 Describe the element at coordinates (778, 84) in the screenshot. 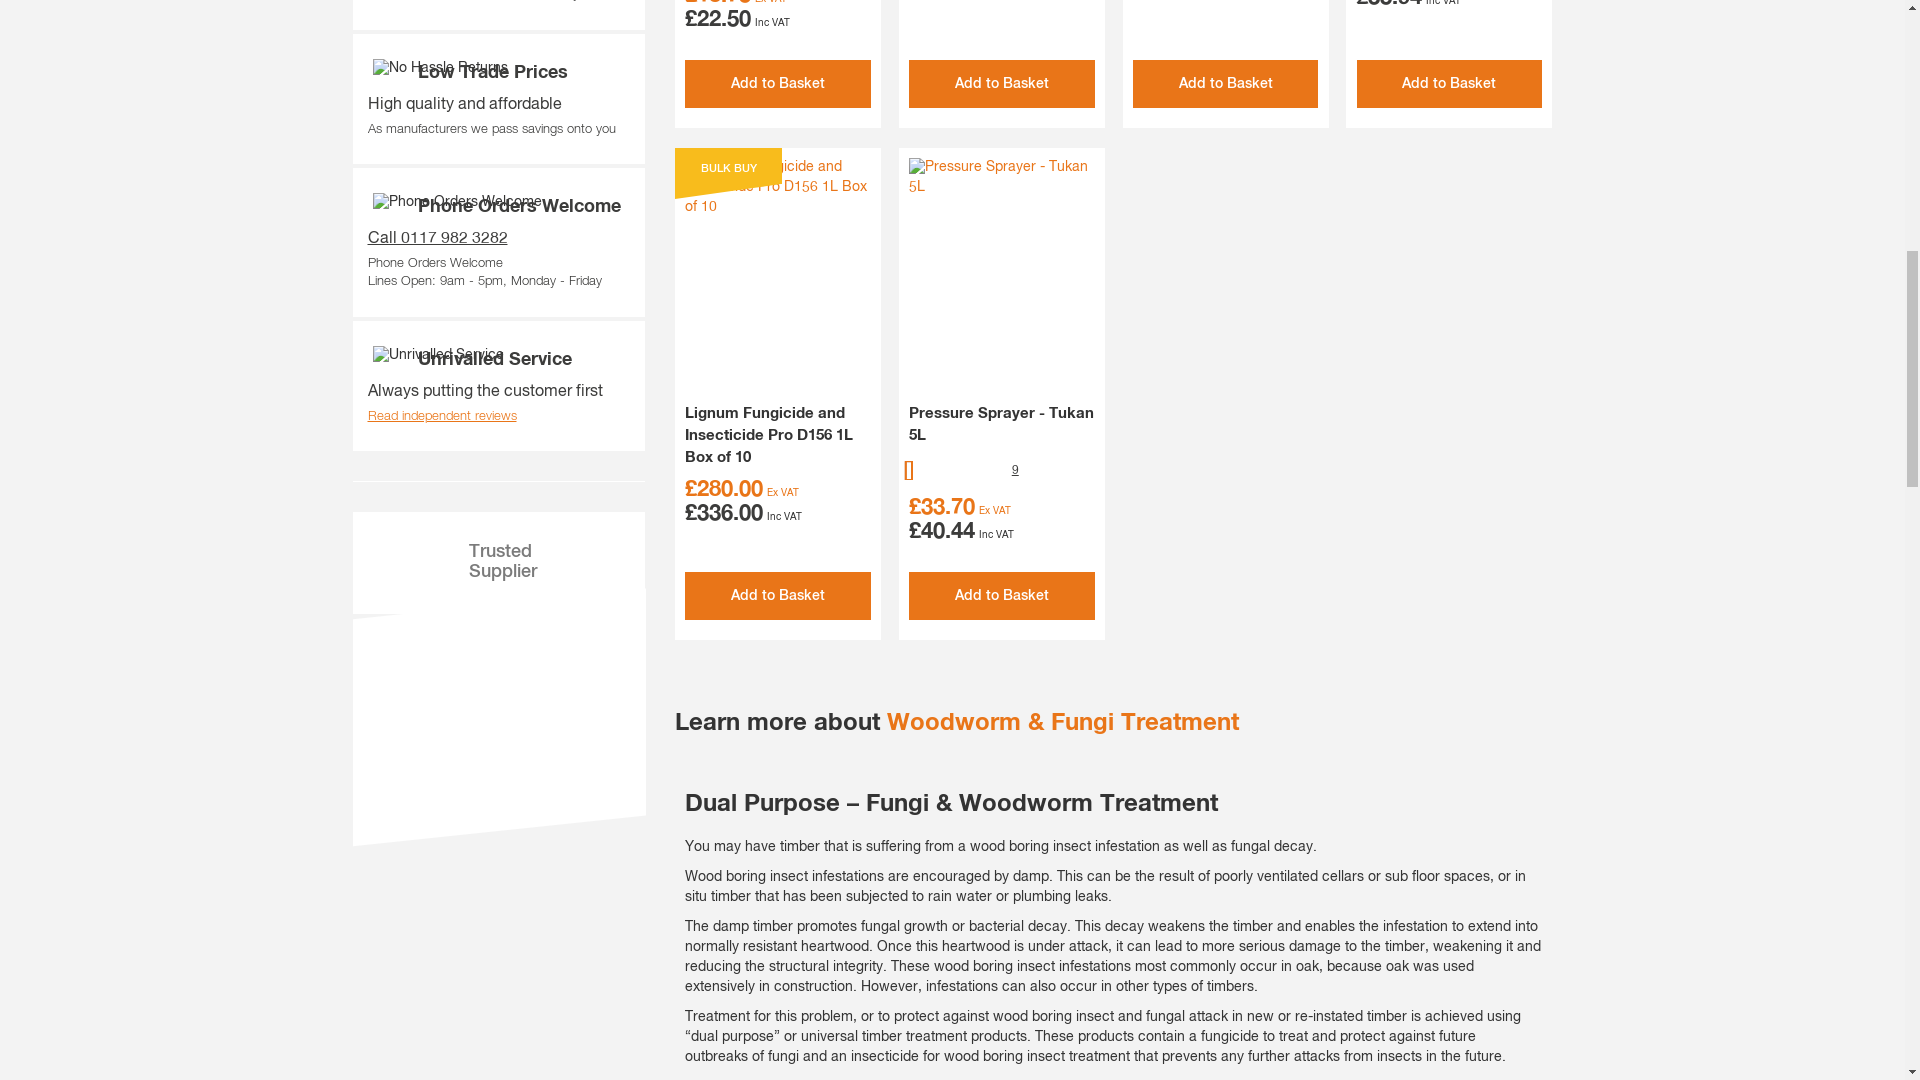

I see `Add to Basket` at that location.